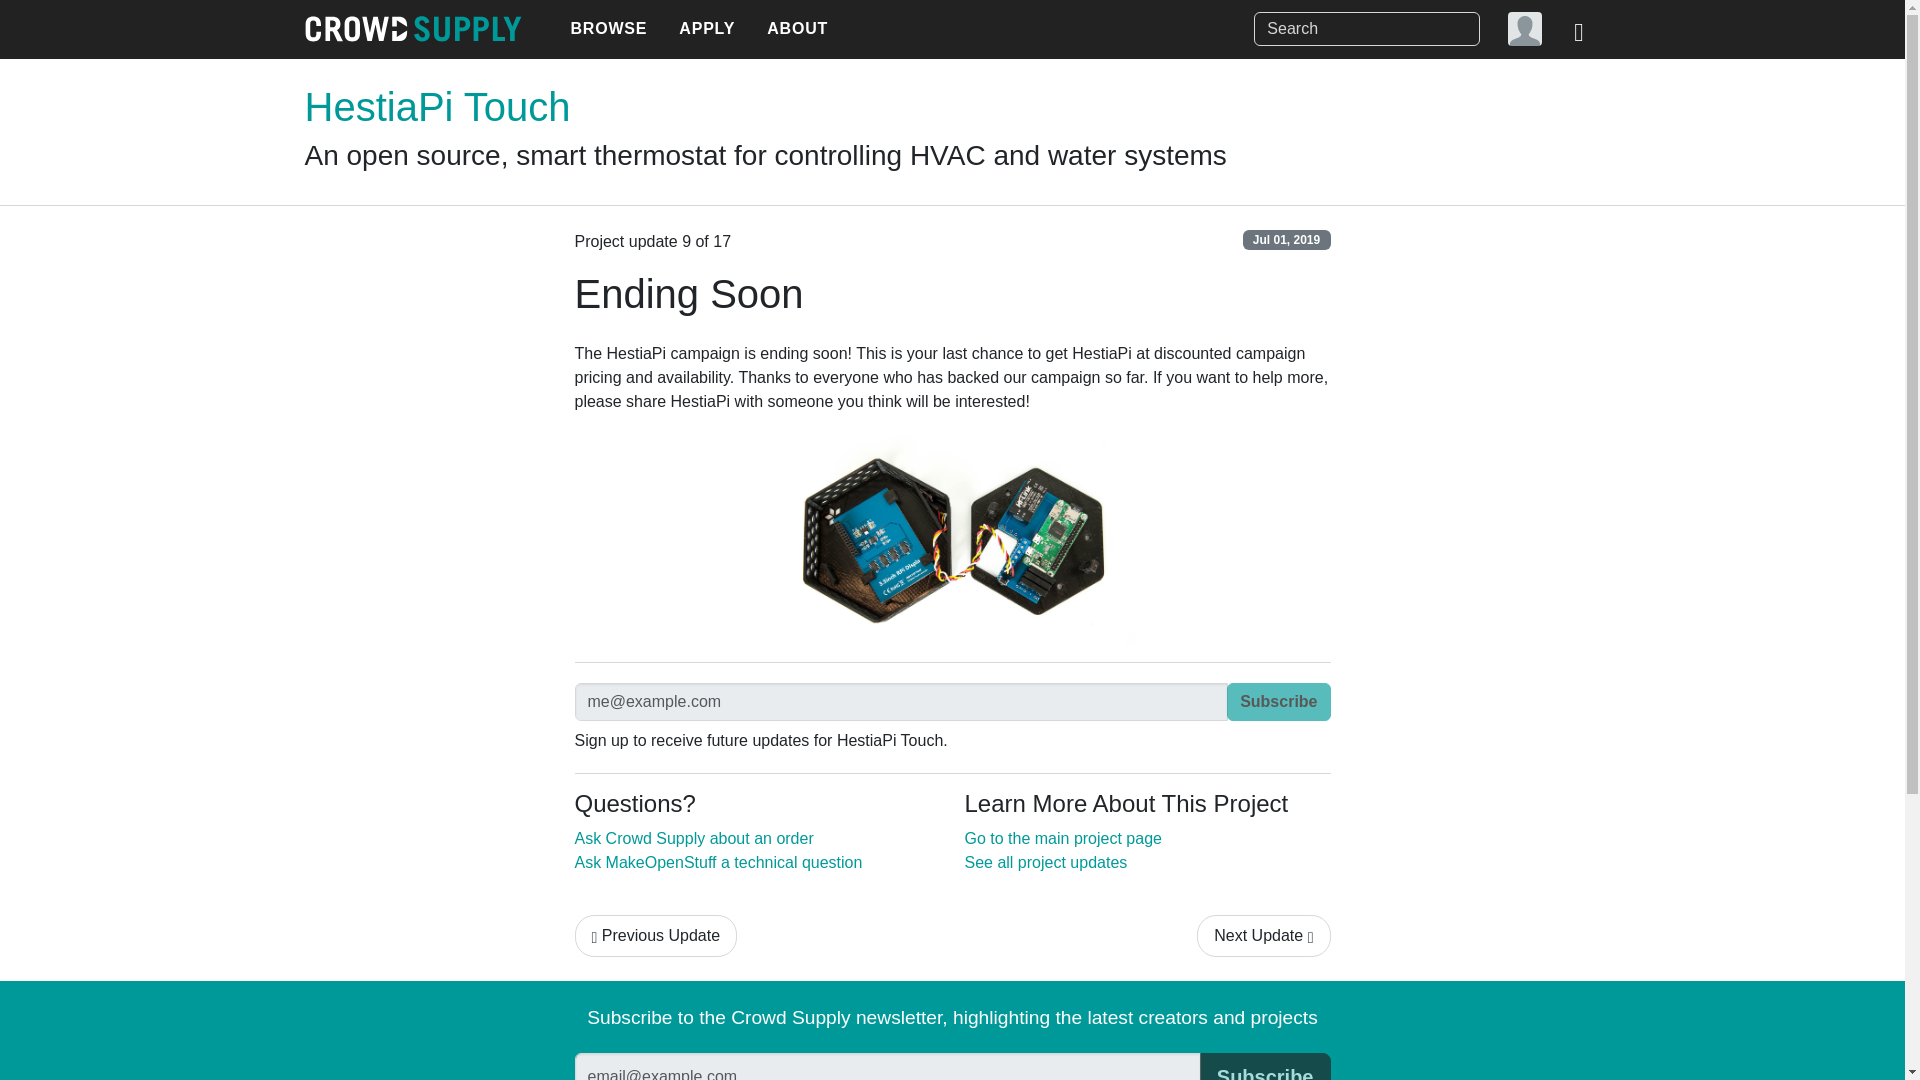 Image resolution: width=1920 pixels, height=1080 pixels. Describe the element at coordinates (1045, 862) in the screenshot. I see `See all project updates` at that location.